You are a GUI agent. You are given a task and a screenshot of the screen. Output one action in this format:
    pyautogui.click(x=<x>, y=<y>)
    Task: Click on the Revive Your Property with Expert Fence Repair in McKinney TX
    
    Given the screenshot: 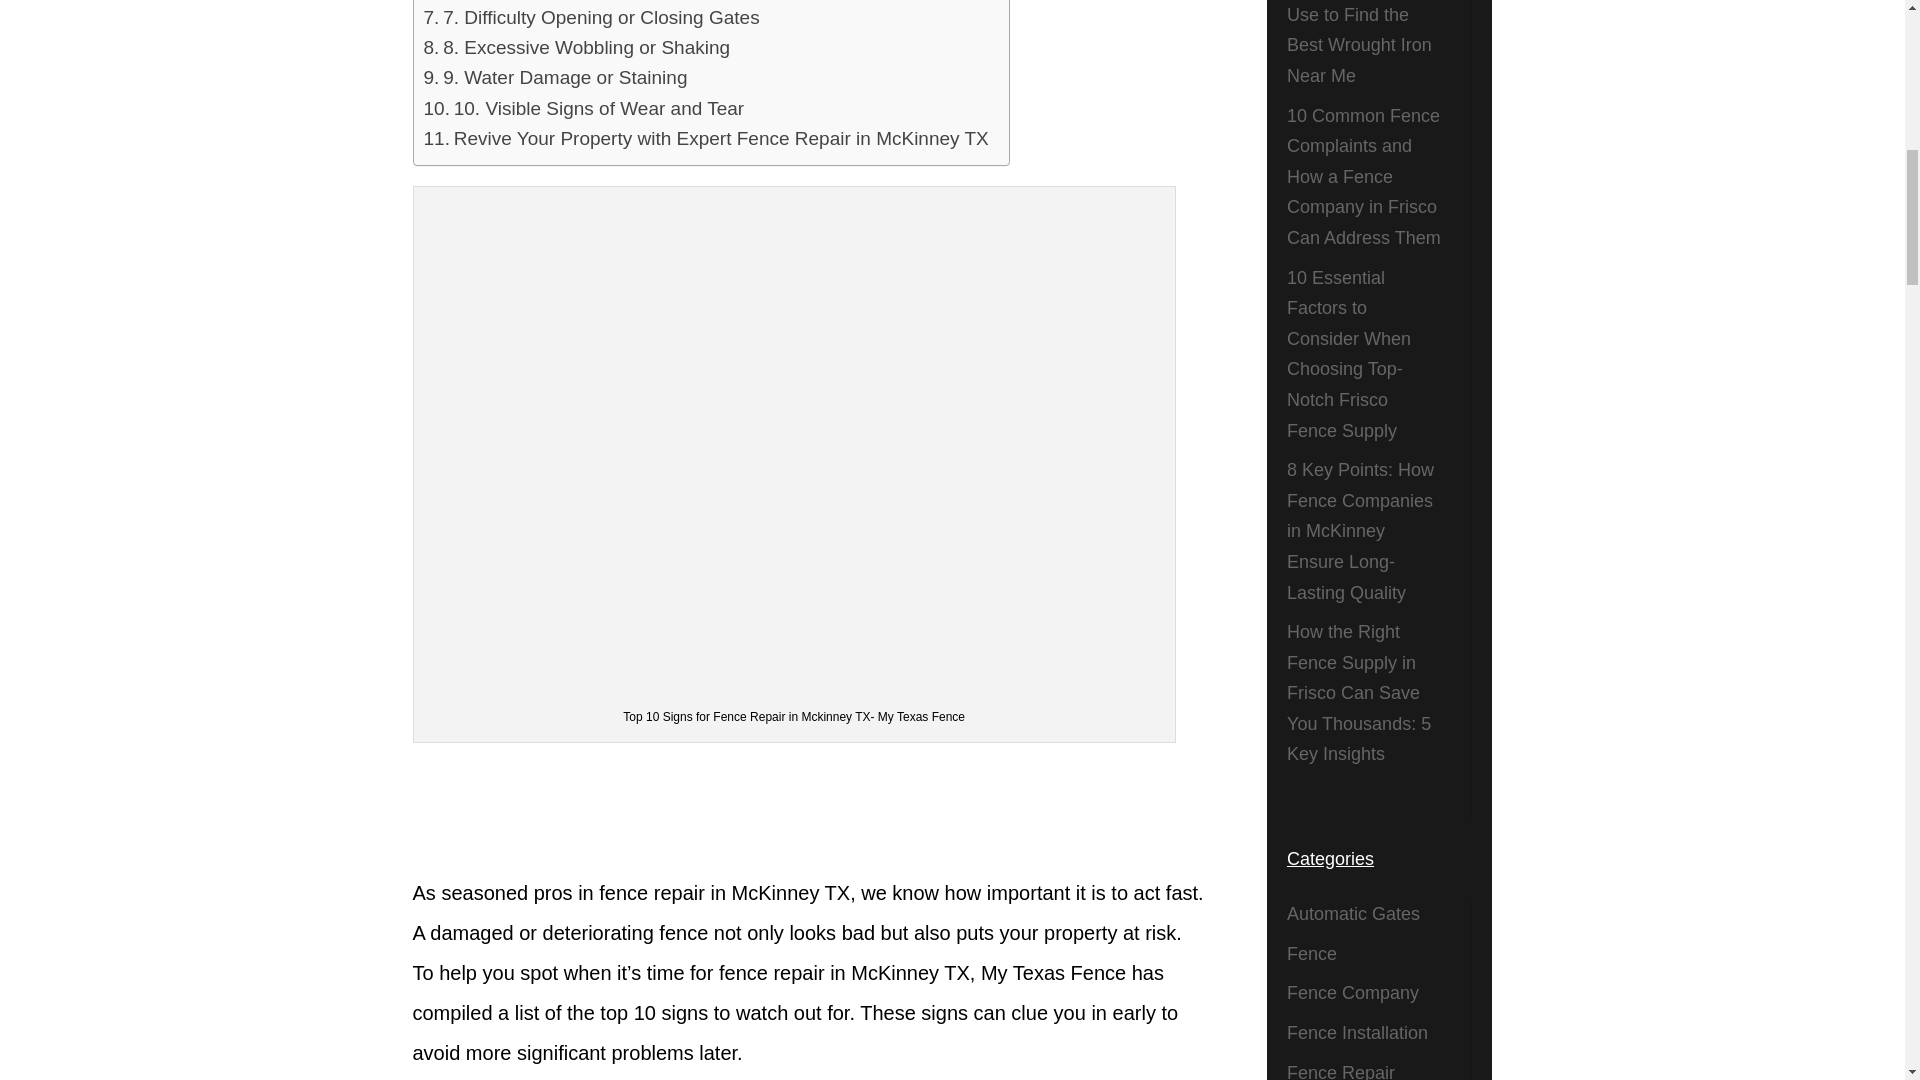 What is the action you would take?
    pyautogui.click(x=706, y=139)
    